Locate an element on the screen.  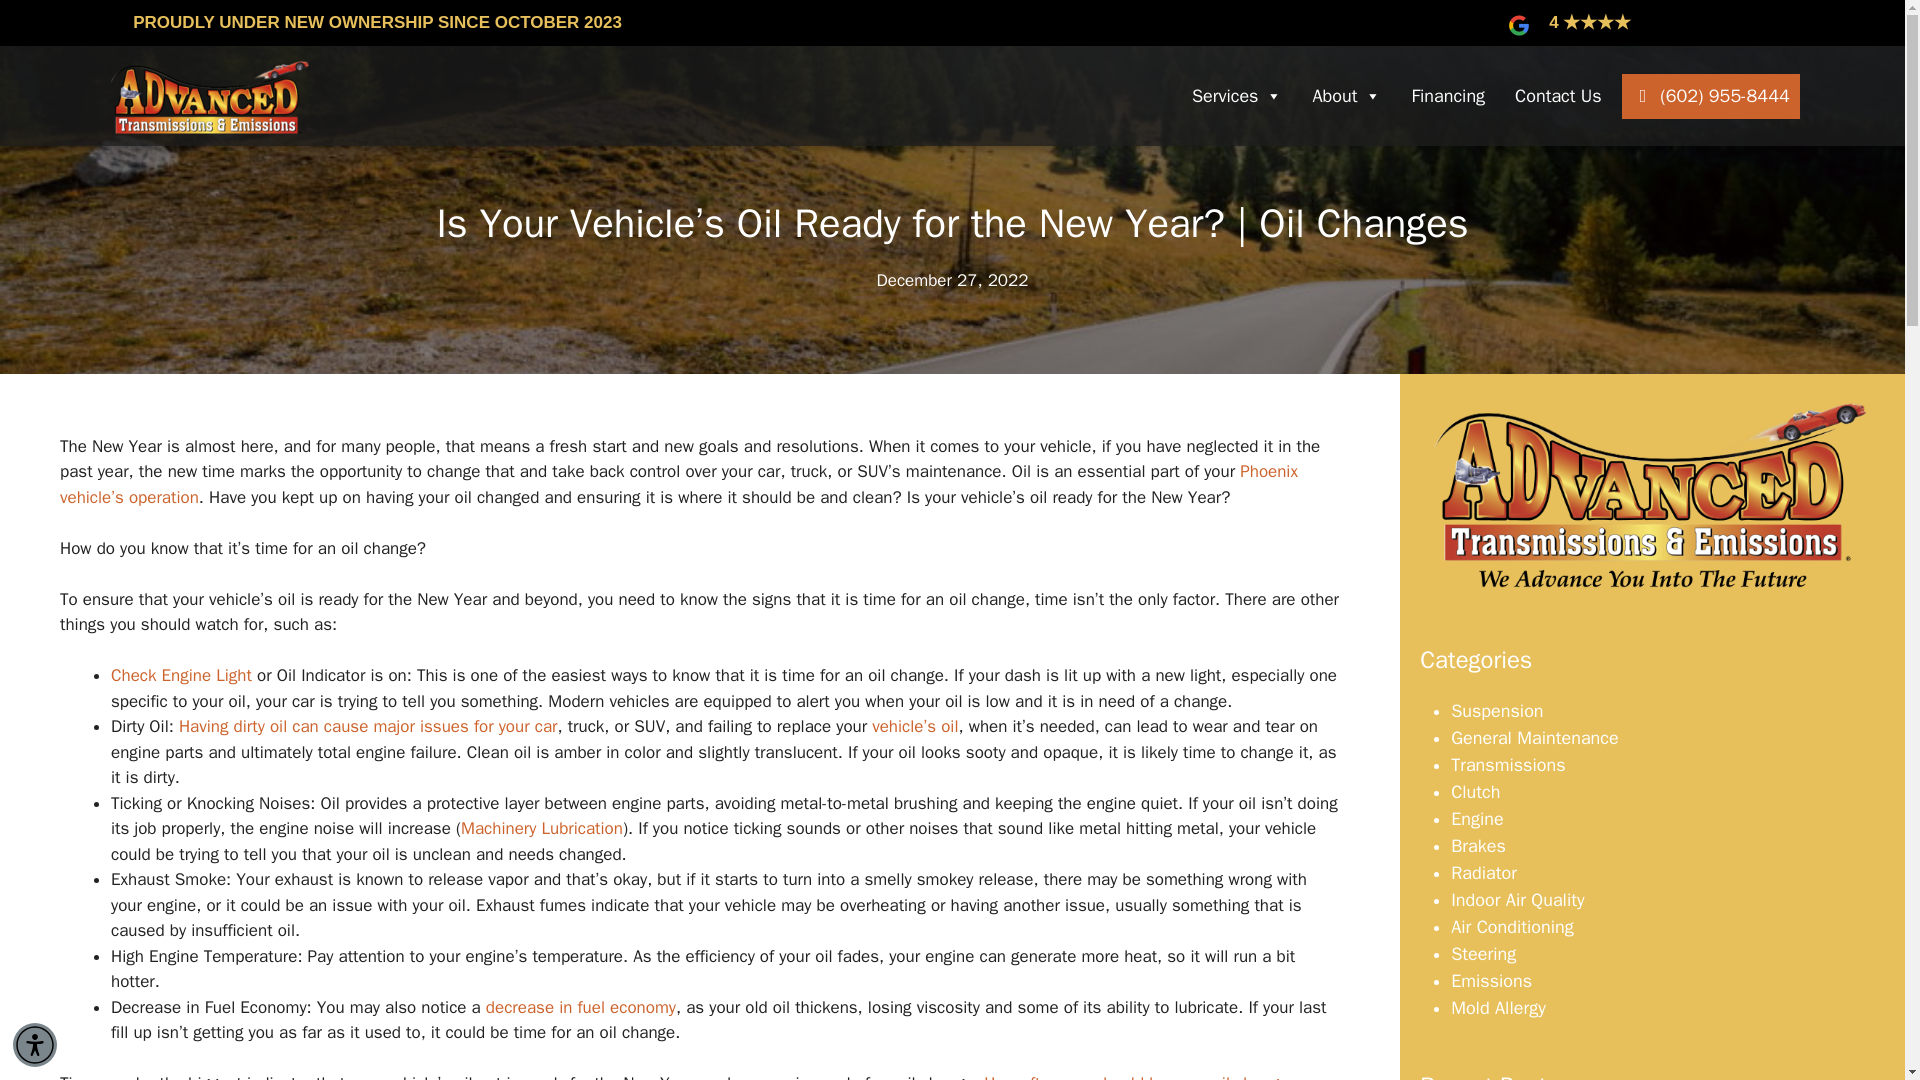
1 topics is located at coordinates (1478, 846).